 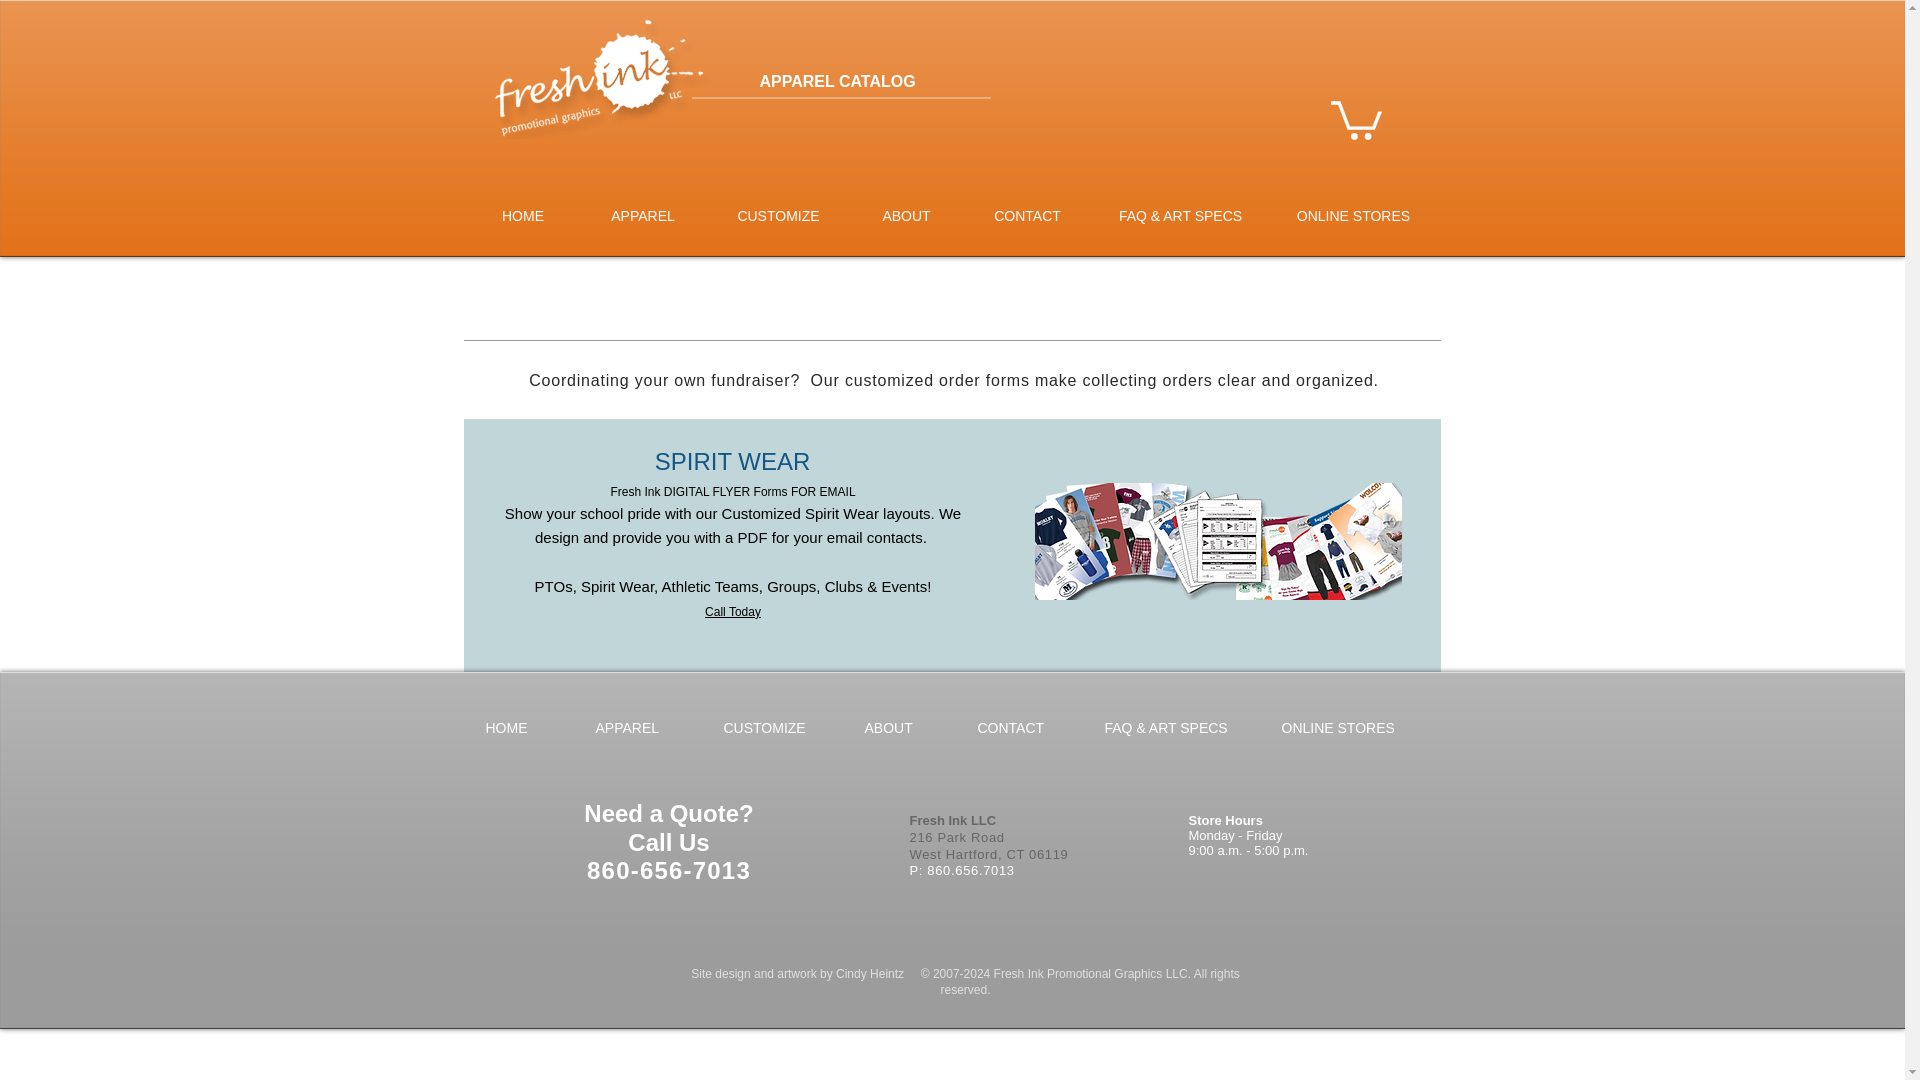 What do you see at coordinates (905, 82) in the screenshot?
I see `APPAREL CATALOG` at bounding box center [905, 82].